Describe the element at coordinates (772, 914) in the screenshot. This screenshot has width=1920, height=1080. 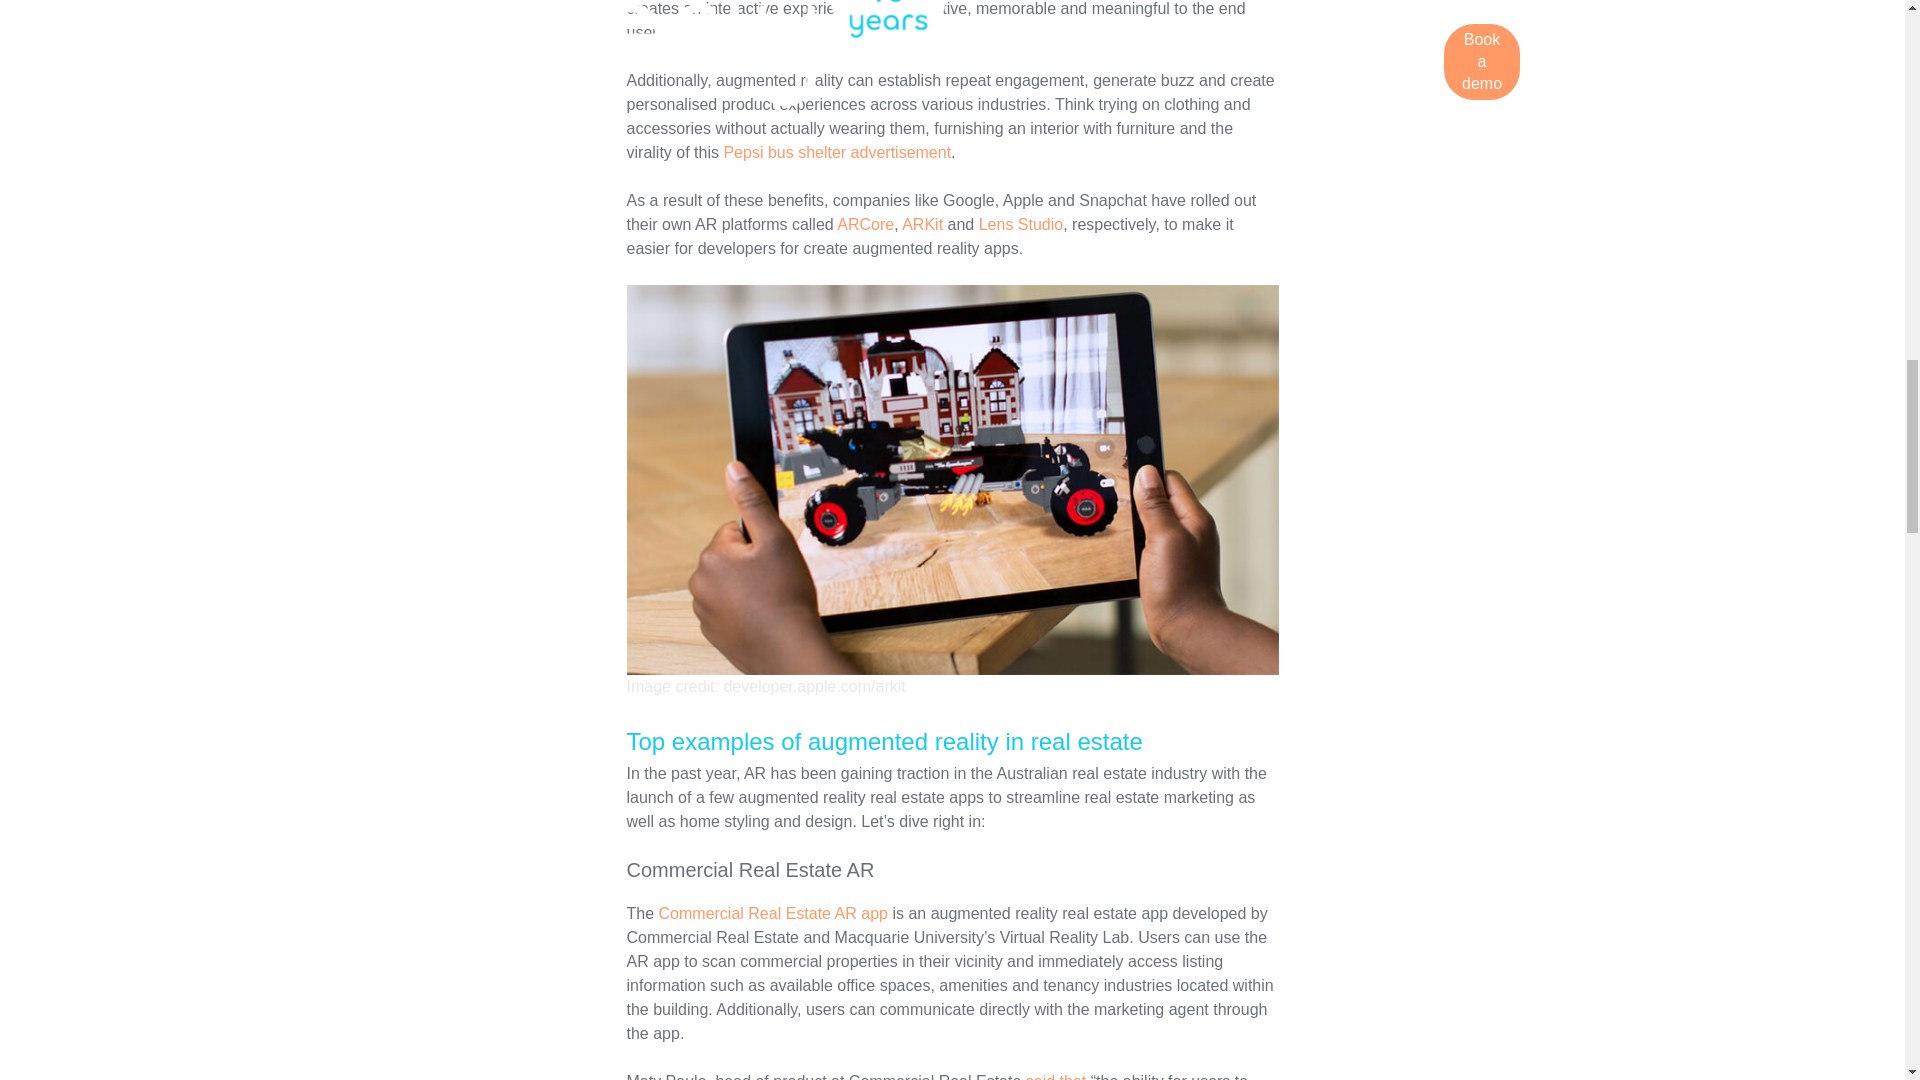
I see `Commercial Real Estate AR app` at that location.